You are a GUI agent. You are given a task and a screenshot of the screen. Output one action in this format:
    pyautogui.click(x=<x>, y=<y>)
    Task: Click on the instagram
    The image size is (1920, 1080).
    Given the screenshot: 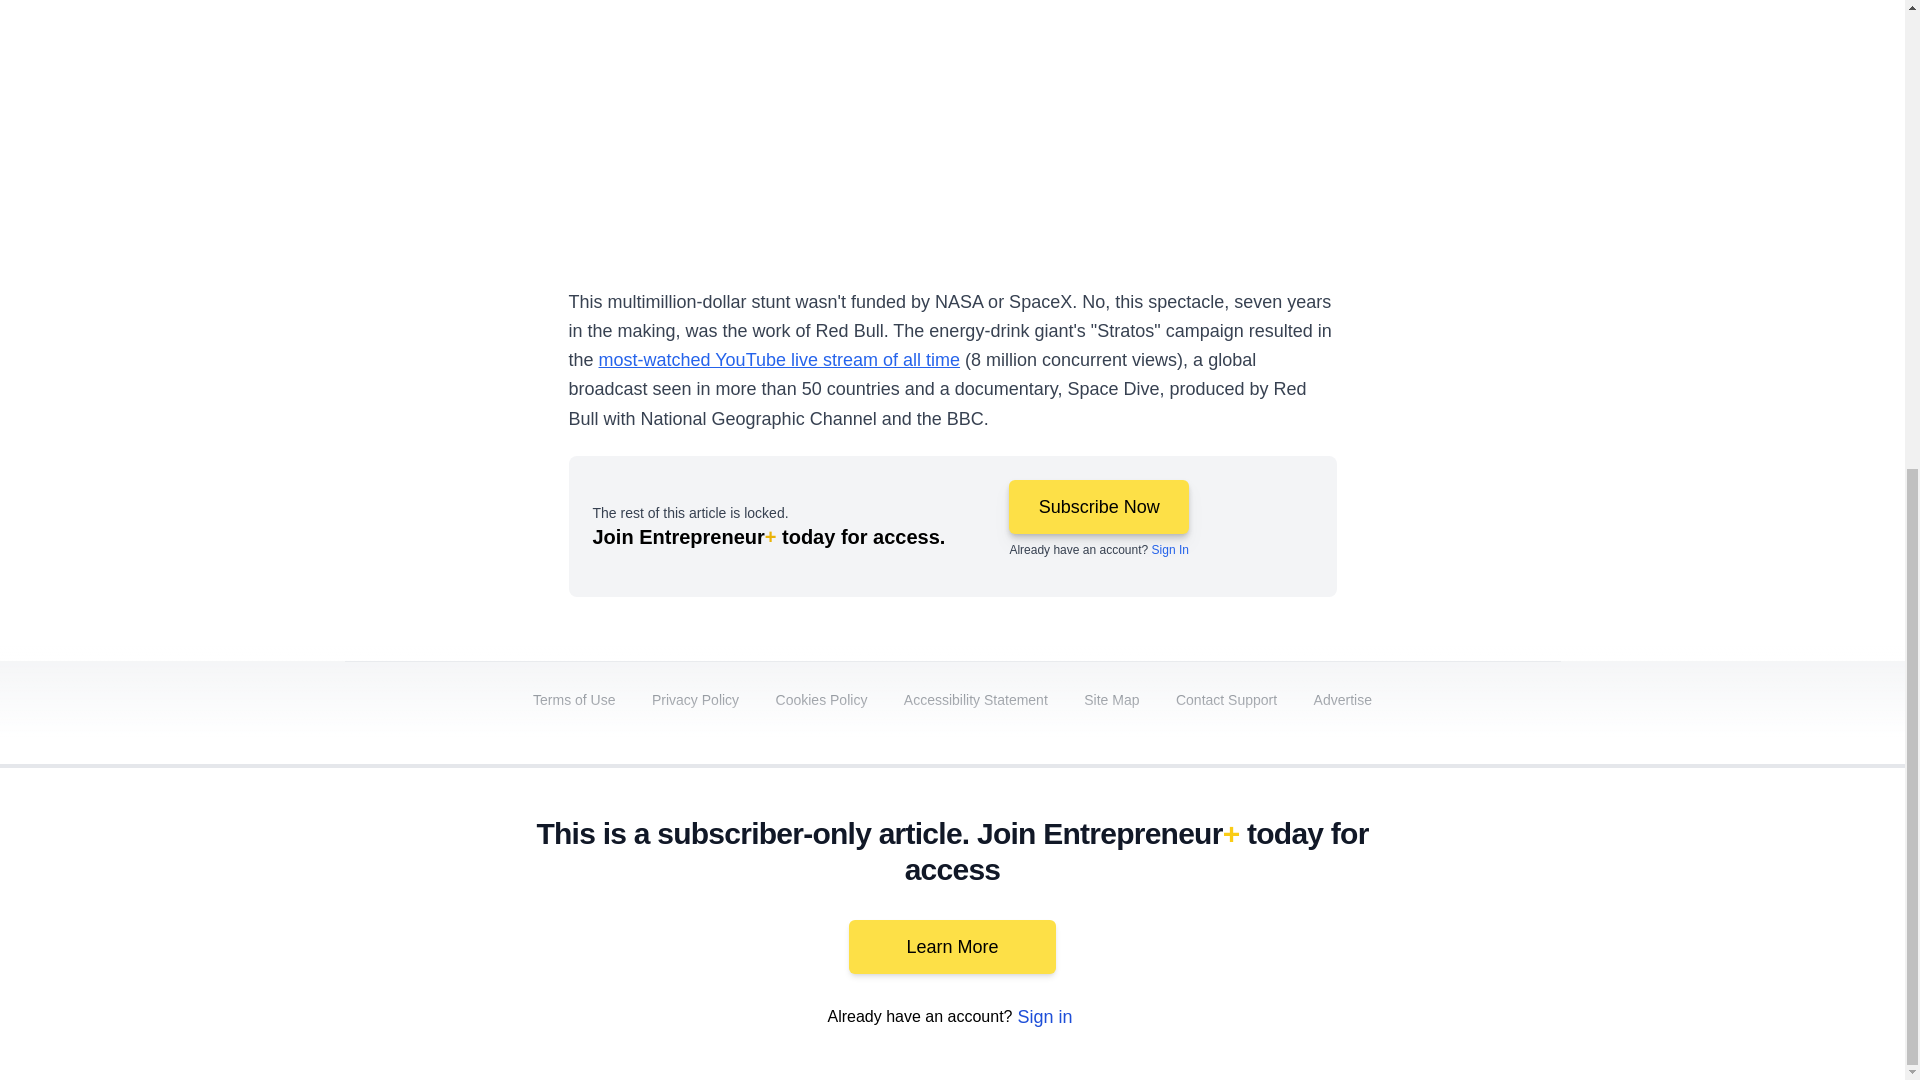 What is the action you would take?
    pyautogui.click(x=1368, y=912)
    